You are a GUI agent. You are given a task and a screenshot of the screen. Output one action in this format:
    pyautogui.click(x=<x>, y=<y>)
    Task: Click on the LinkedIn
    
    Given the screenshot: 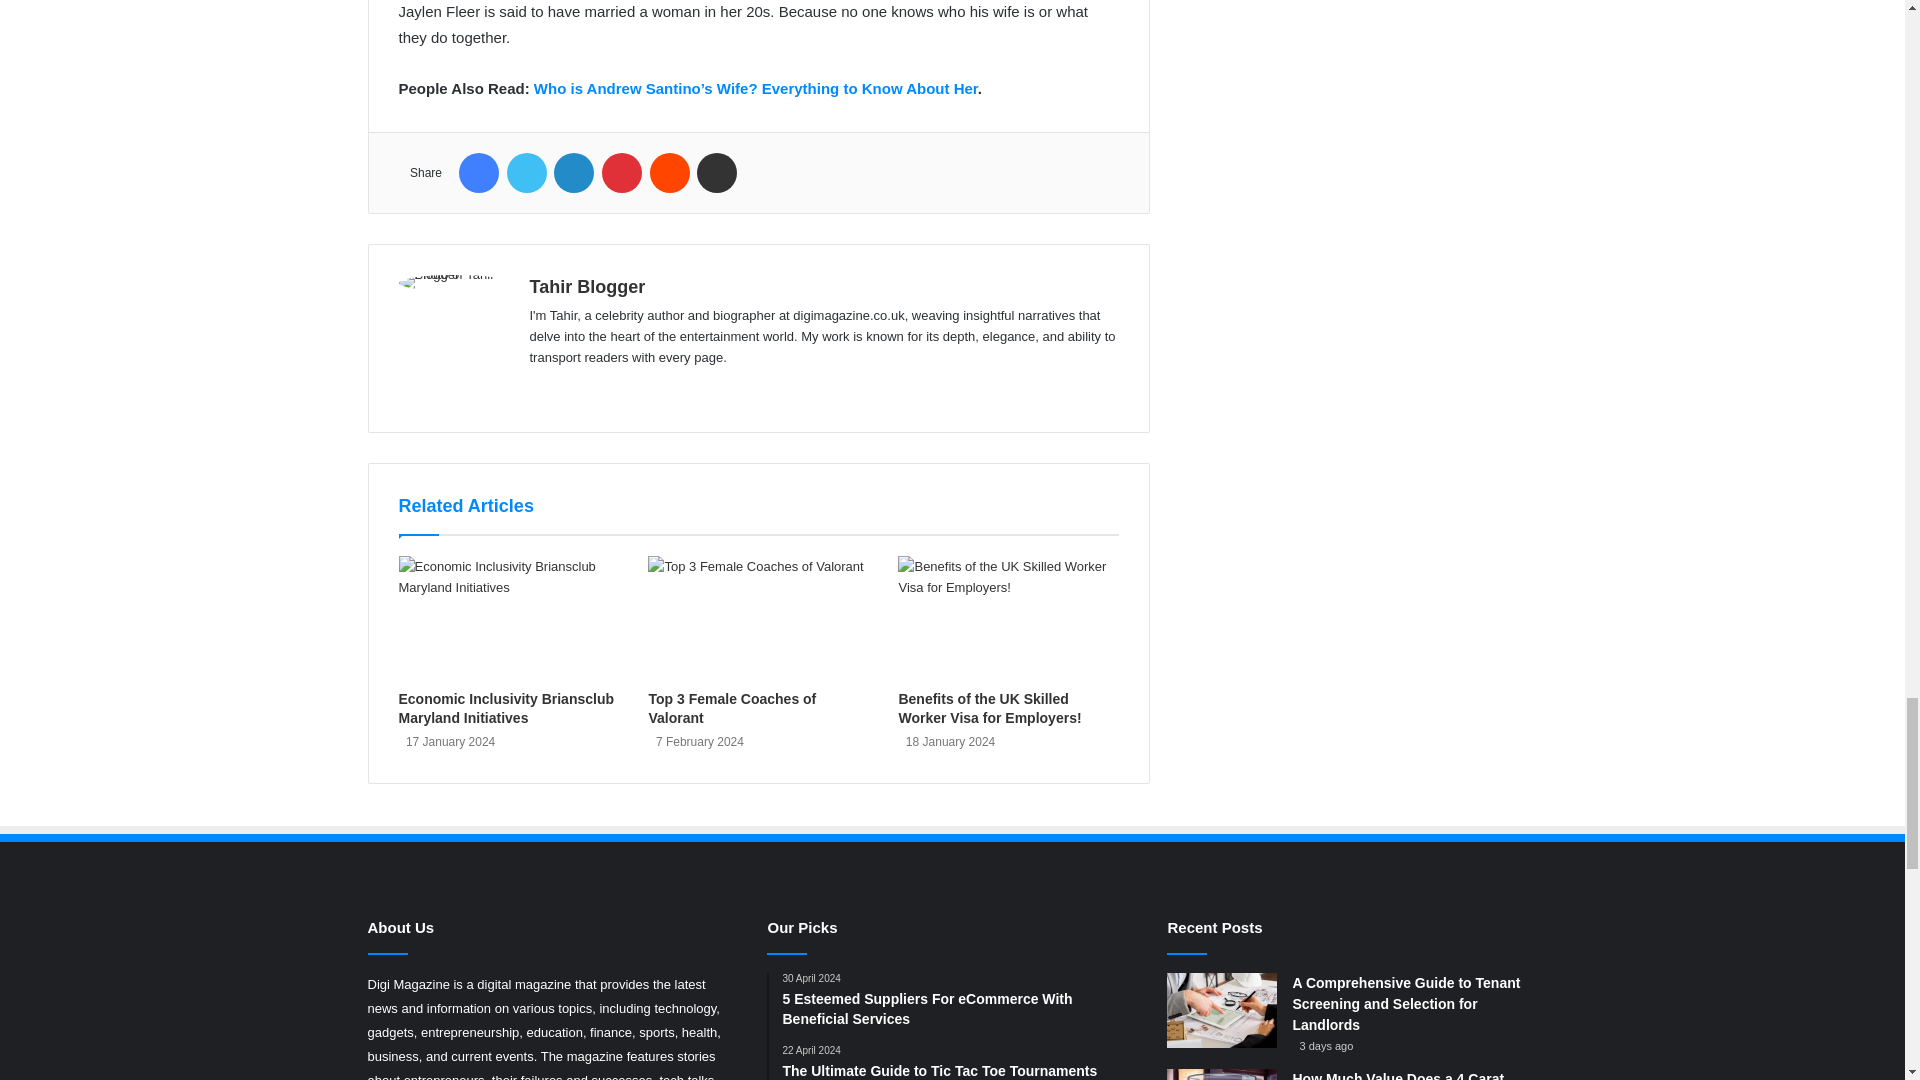 What is the action you would take?
    pyautogui.click(x=574, y=173)
    